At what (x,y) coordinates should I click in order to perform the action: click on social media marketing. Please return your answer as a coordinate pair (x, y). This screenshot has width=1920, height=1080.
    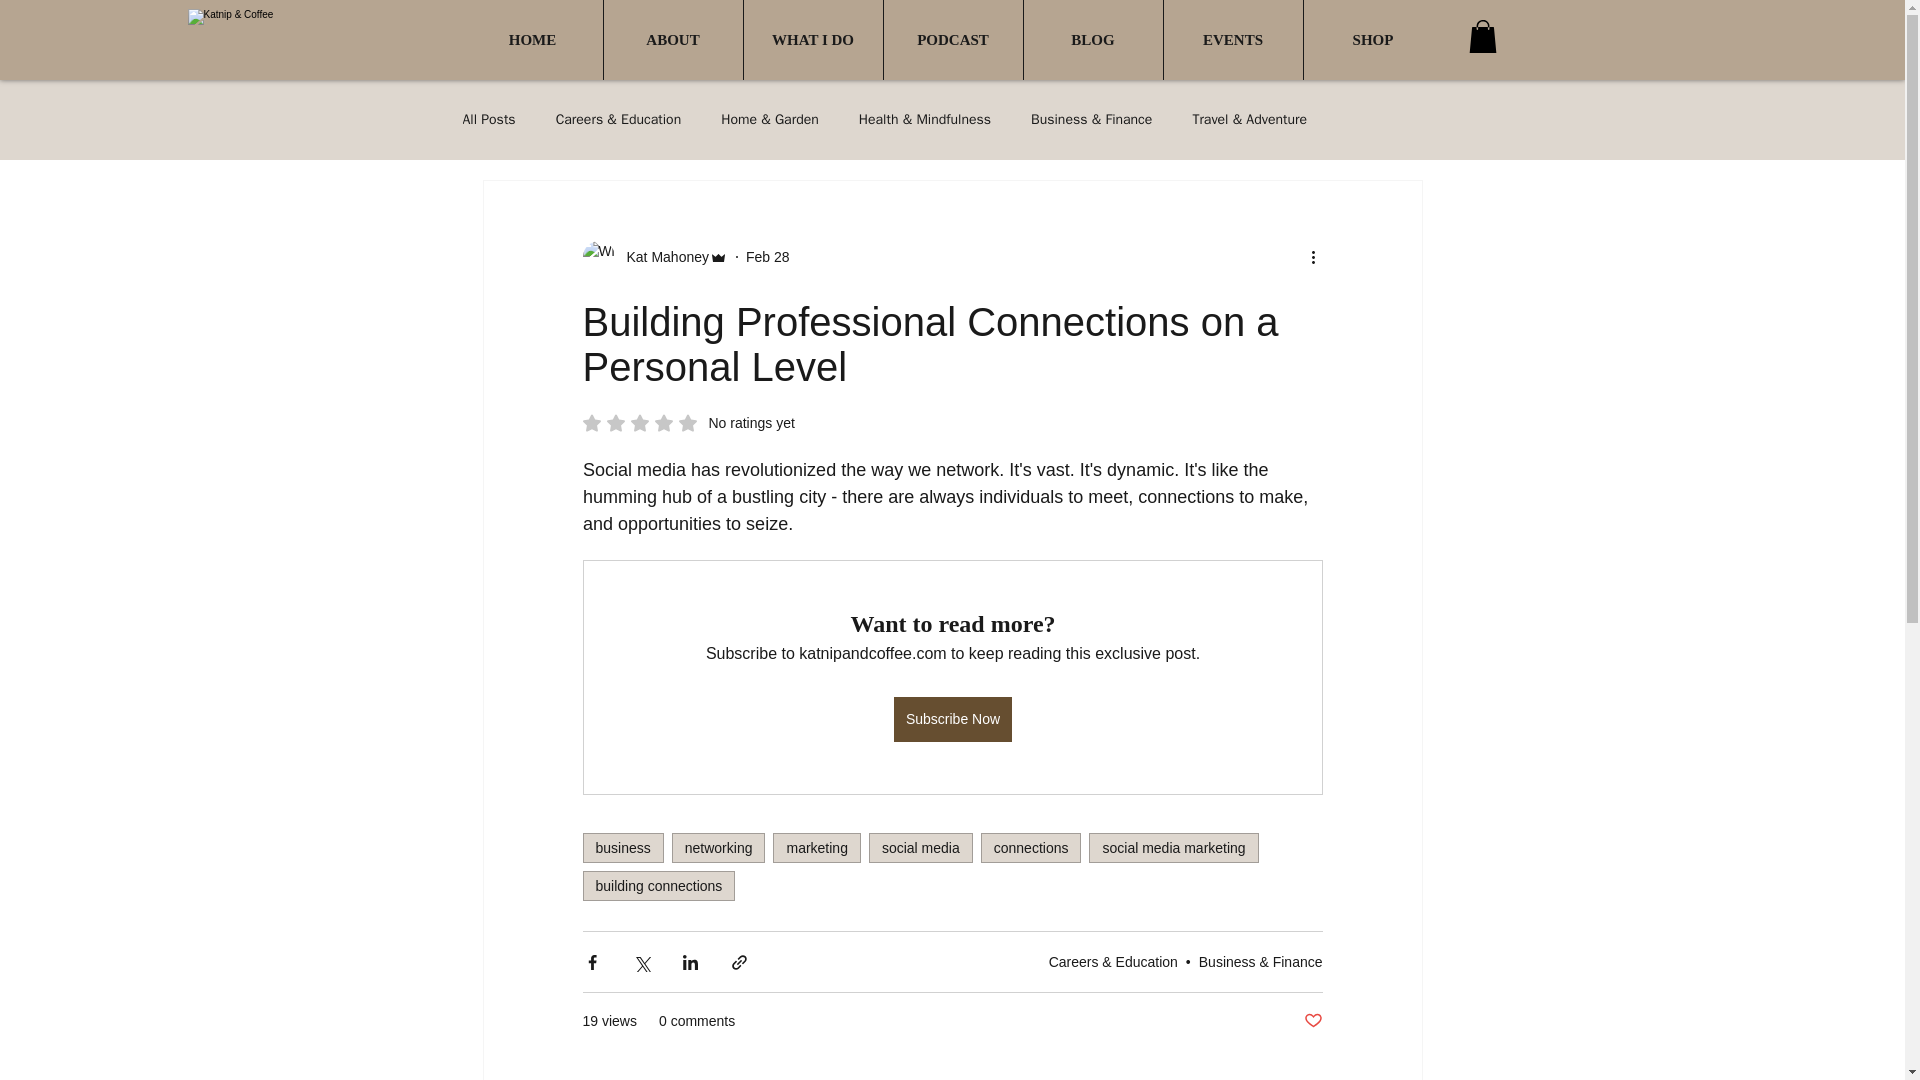
    Looking at the image, I should click on (719, 847).